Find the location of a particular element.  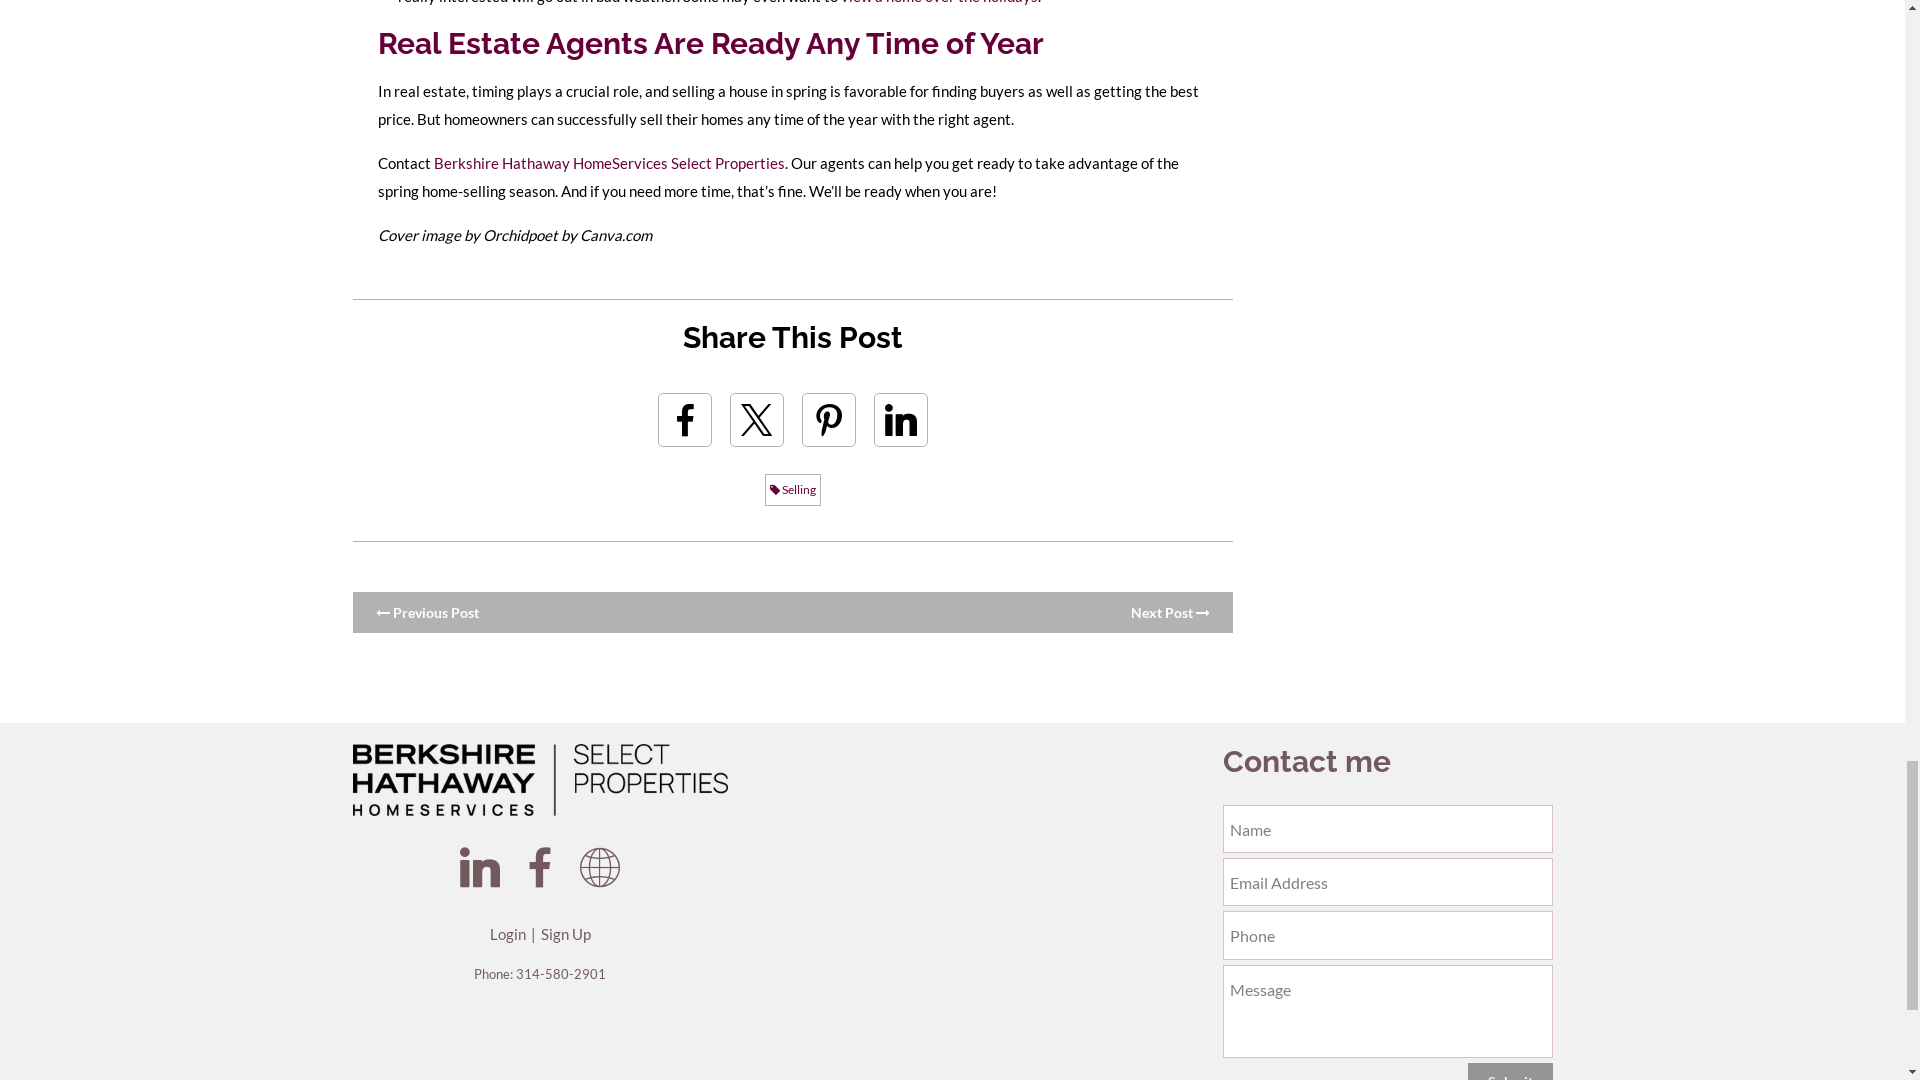

Visit me on Facebook is located at coordinates (540, 866).